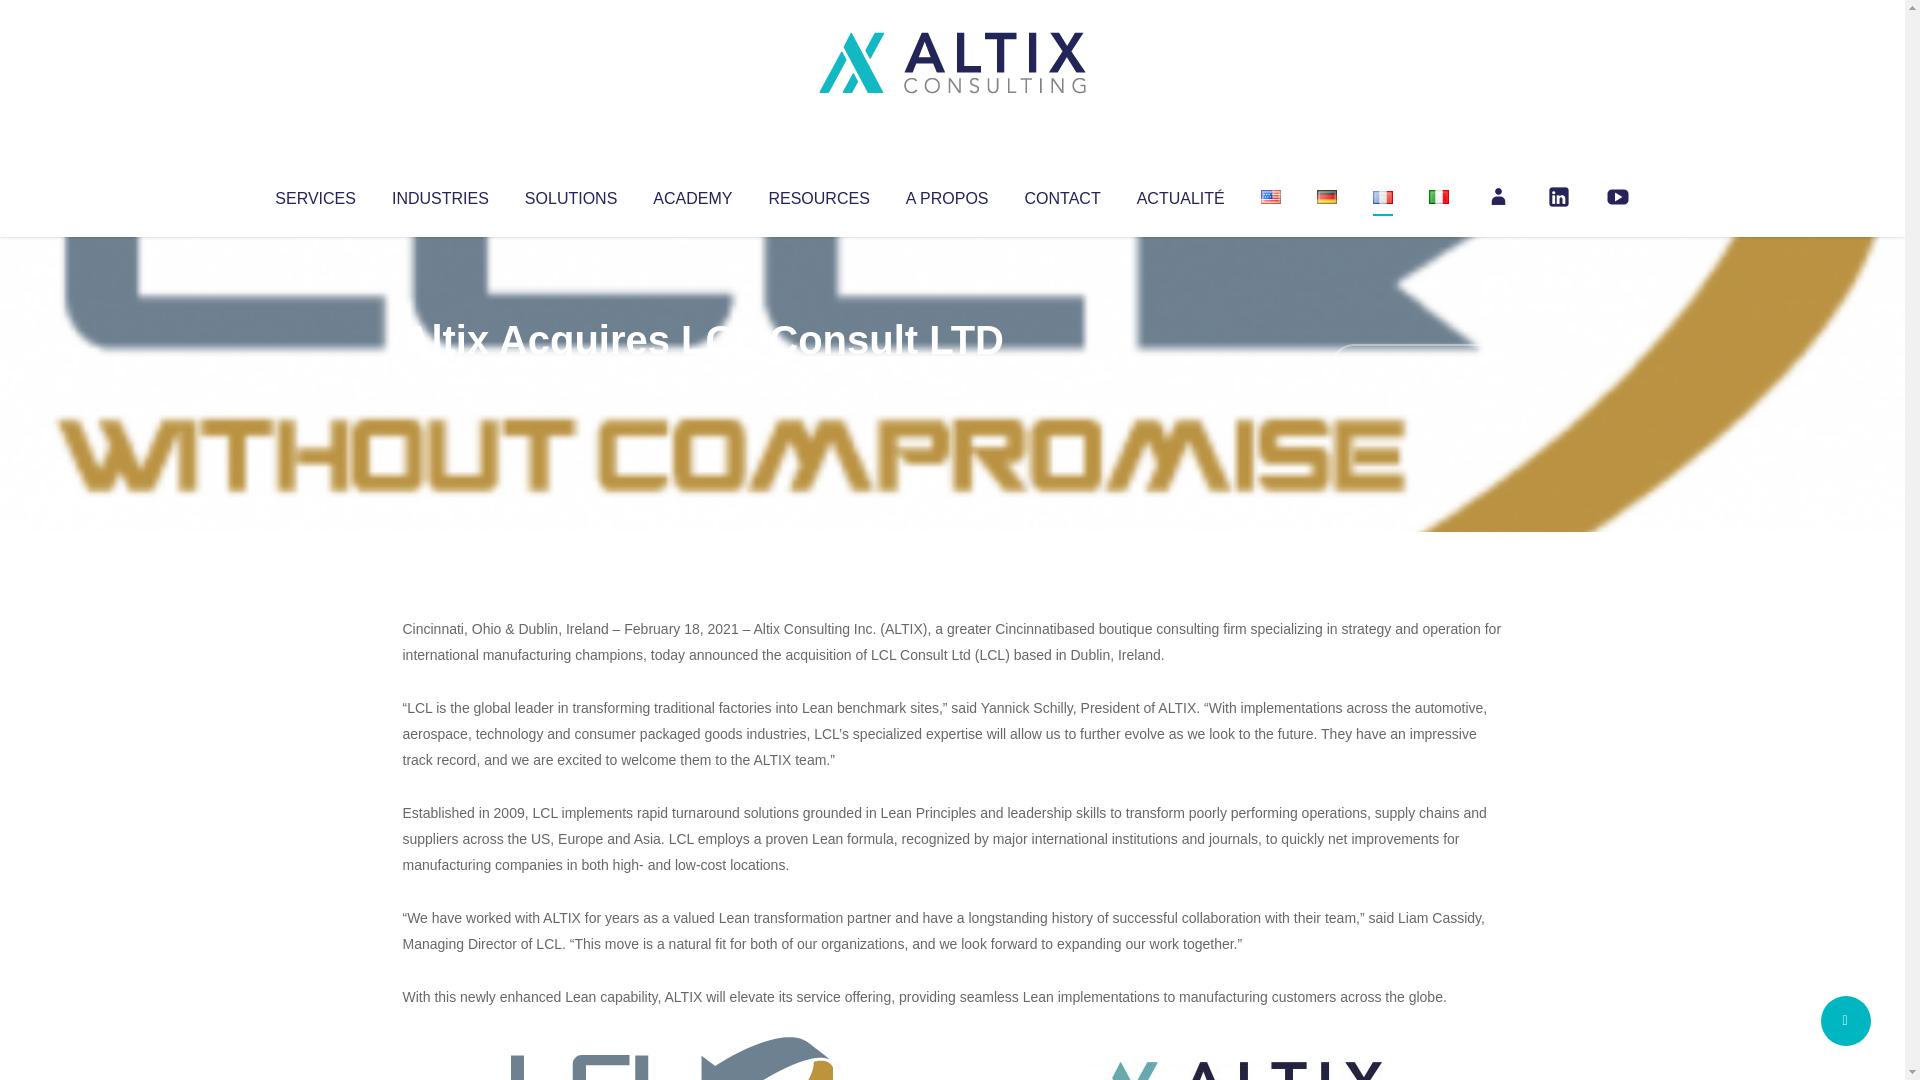 This screenshot has width=1920, height=1080. I want to click on INDUSTRIES, so click(440, 194).